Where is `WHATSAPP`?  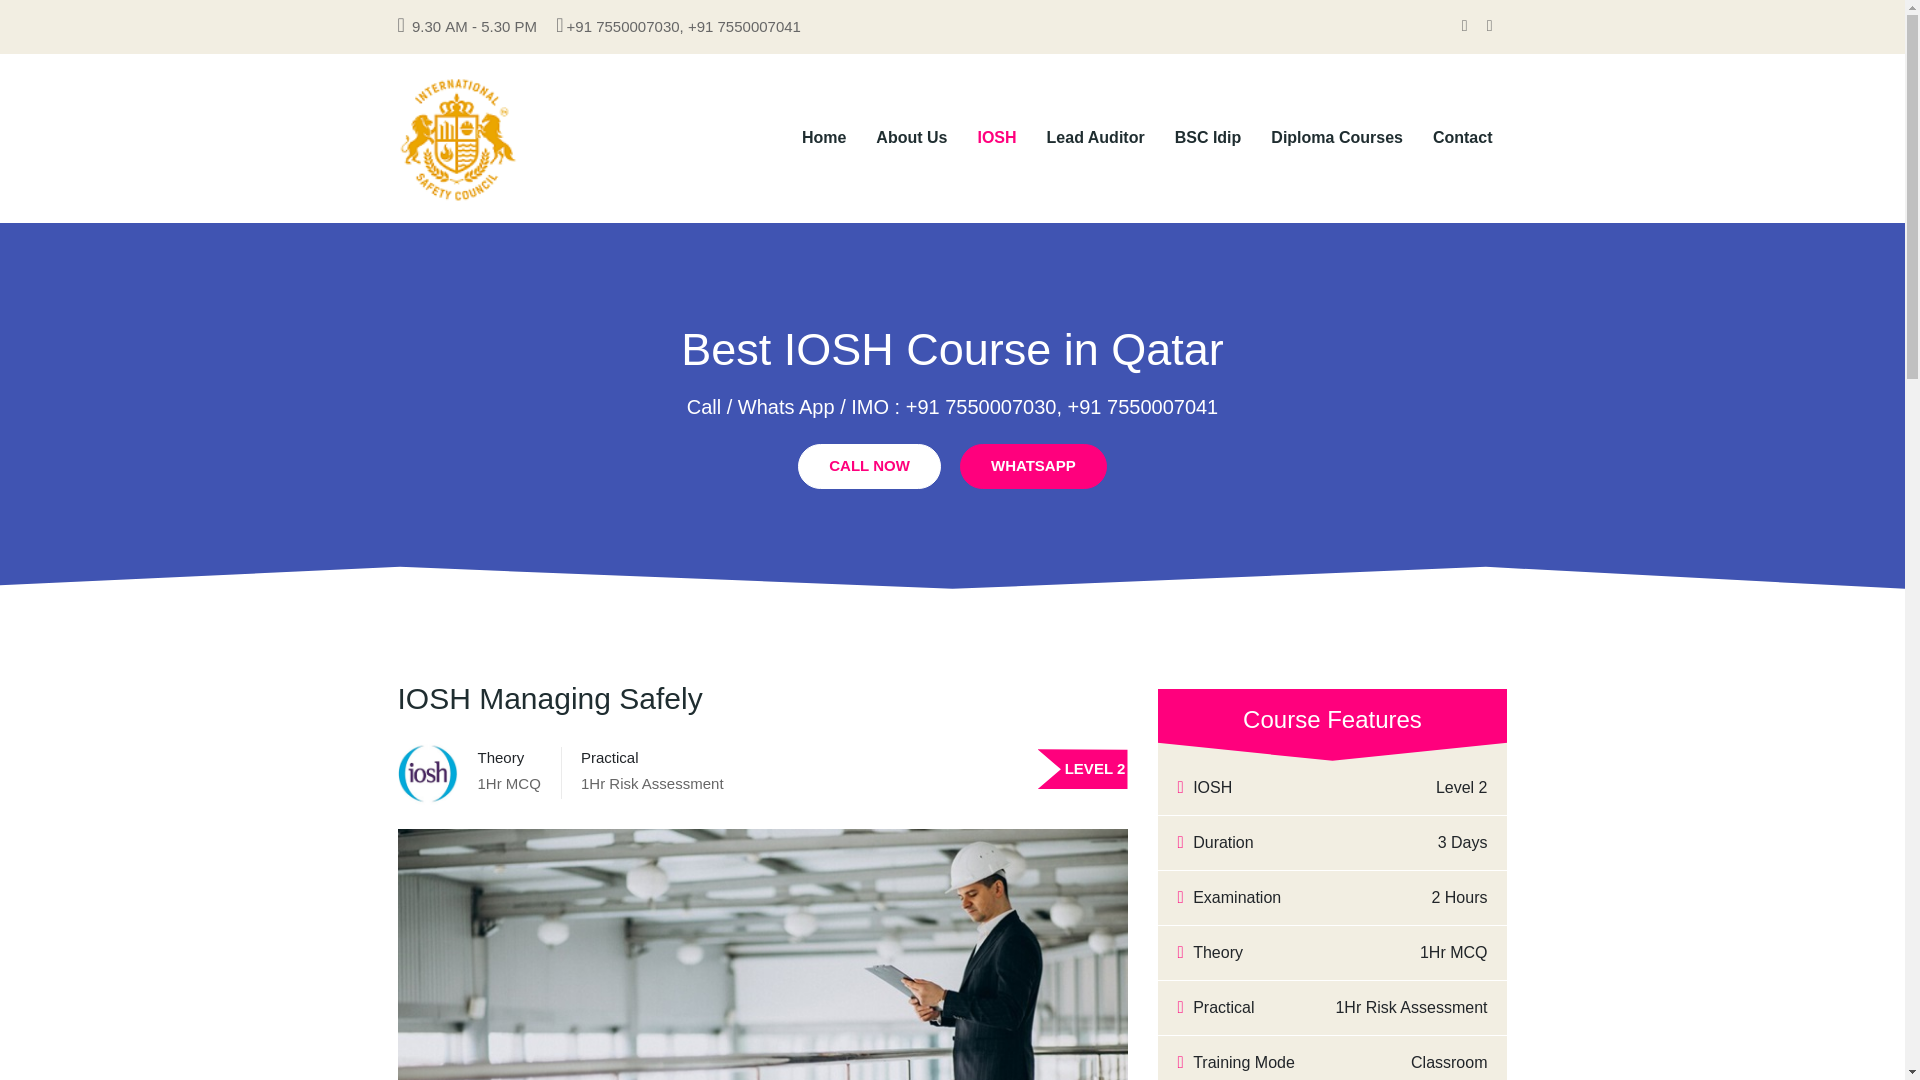 WHATSAPP is located at coordinates (1034, 466).